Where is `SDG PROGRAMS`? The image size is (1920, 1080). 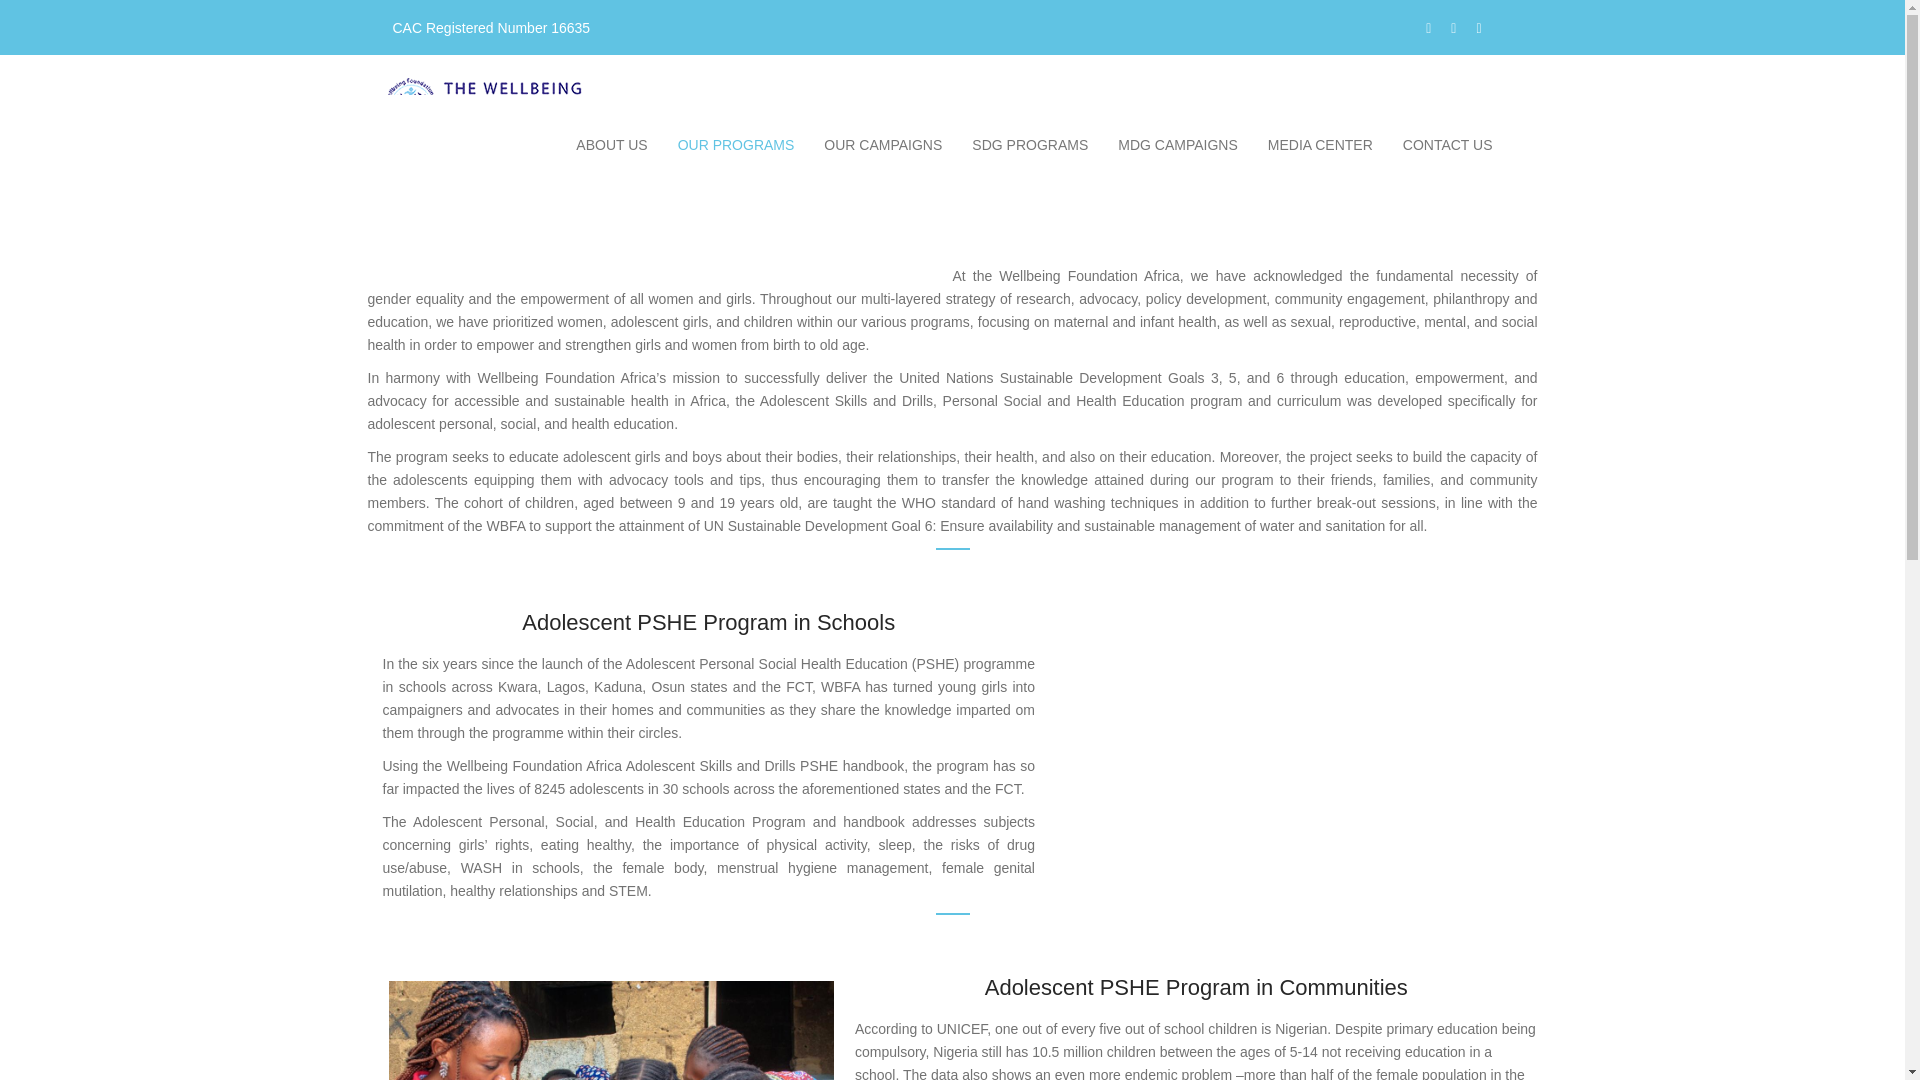 SDG PROGRAMS is located at coordinates (1029, 144).